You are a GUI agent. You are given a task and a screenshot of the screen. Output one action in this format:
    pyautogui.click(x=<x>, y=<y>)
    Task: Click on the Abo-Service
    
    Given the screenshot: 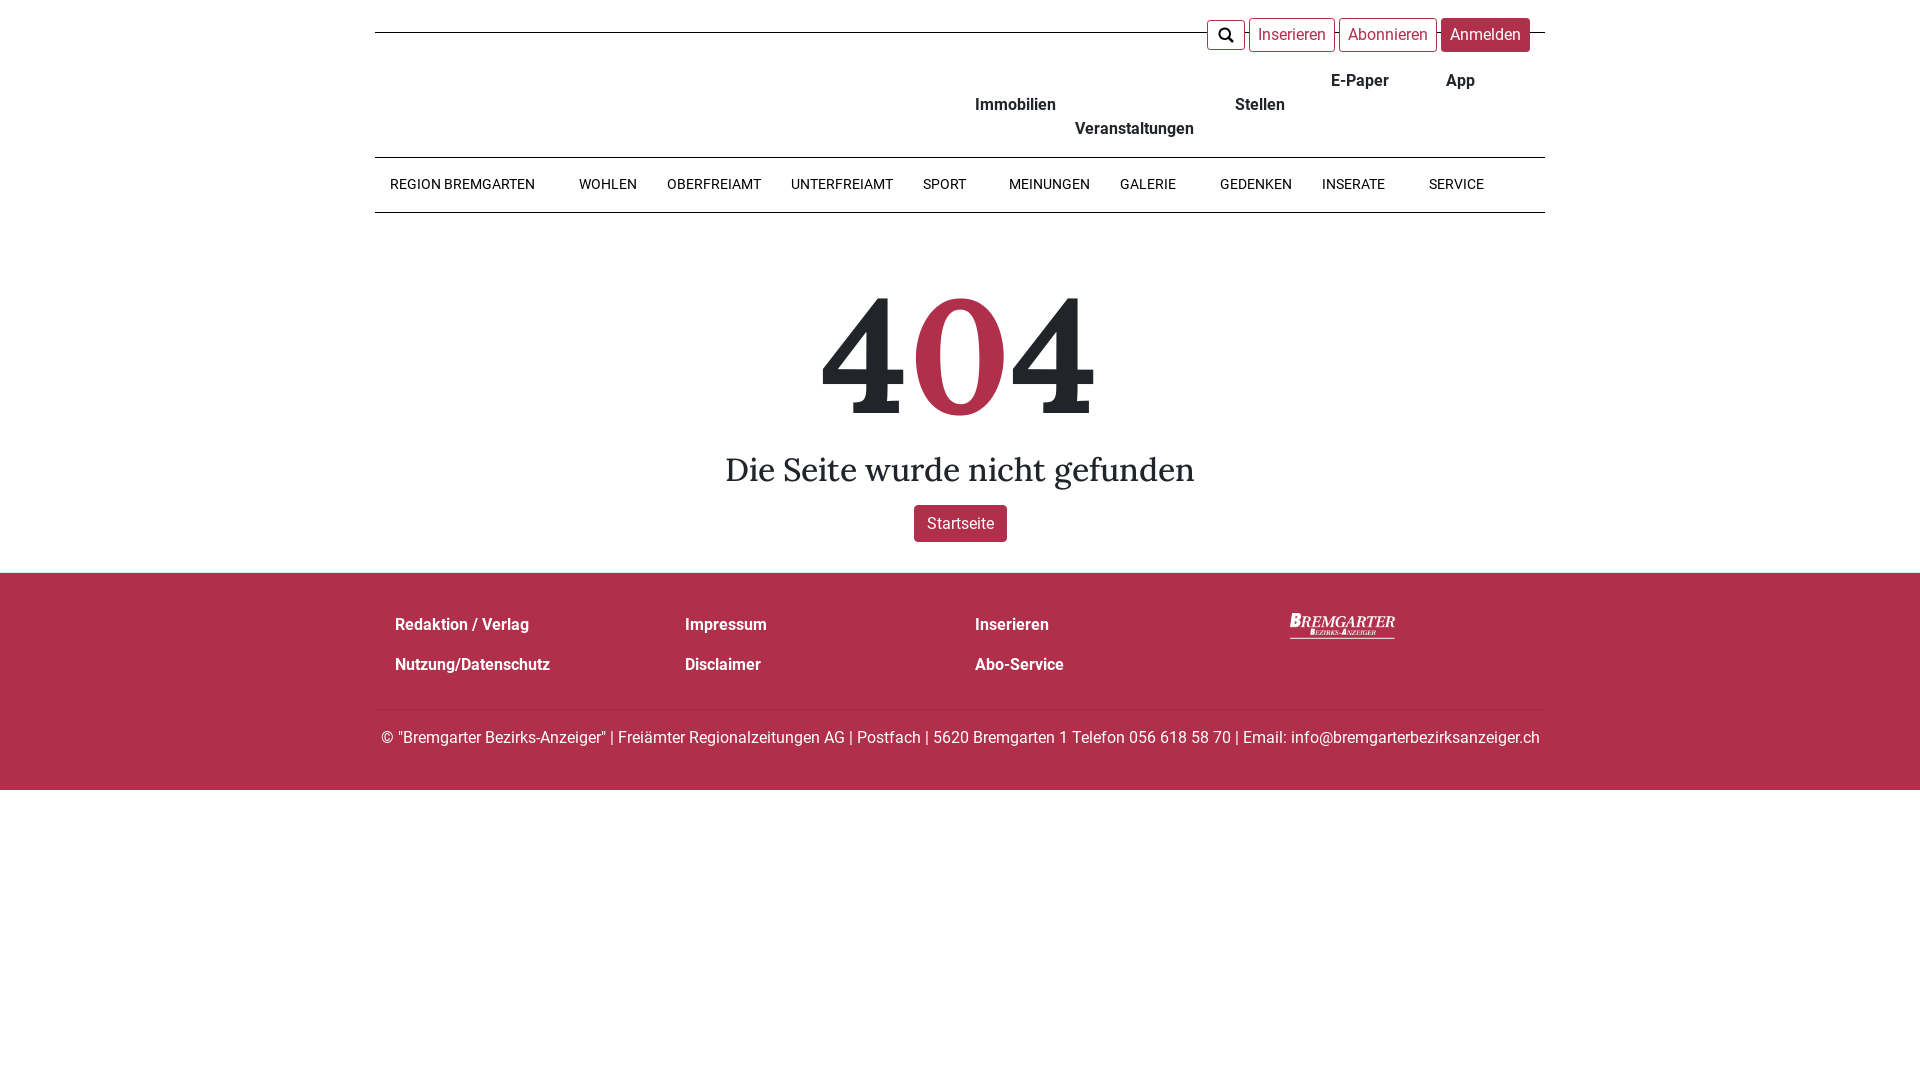 What is the action you would take?
    pyautogui.click(x=1020, y=664)
    